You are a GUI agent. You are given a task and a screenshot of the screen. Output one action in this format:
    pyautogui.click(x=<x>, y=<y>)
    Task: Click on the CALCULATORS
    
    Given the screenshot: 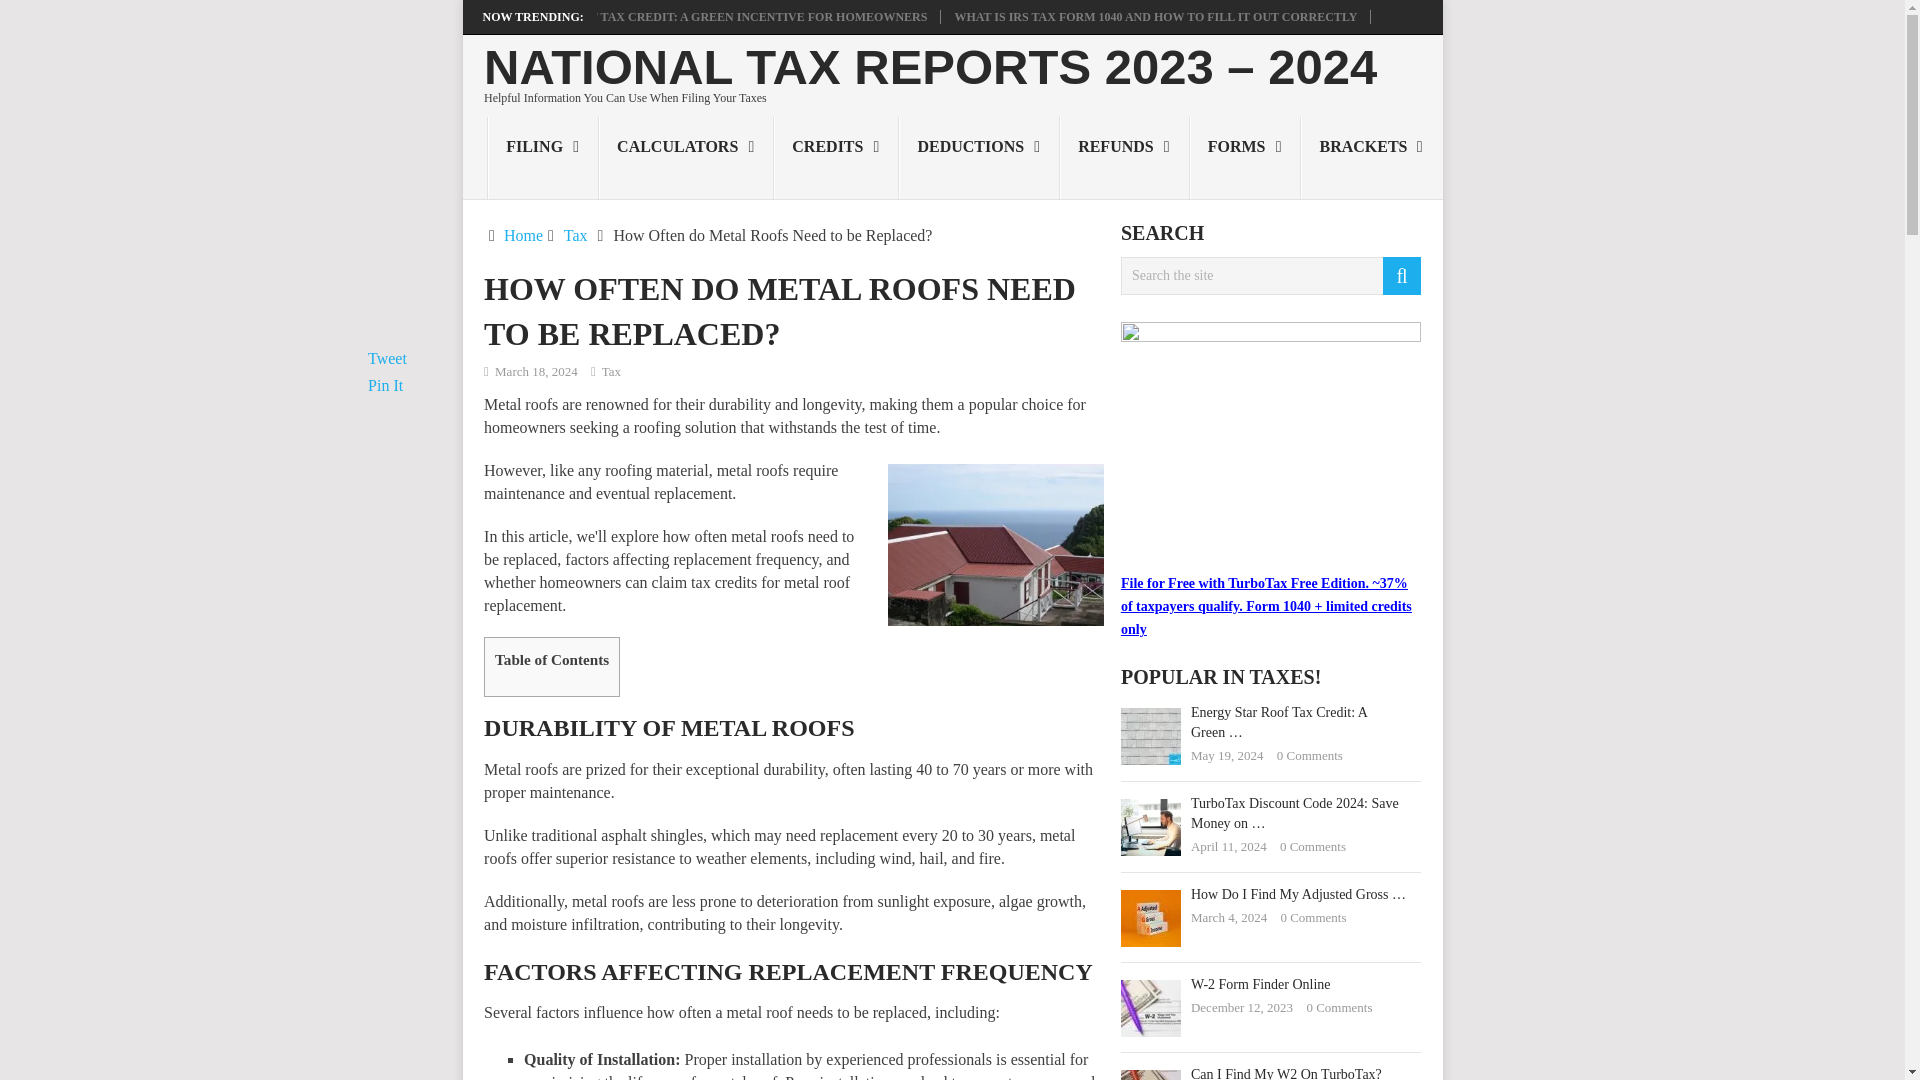 What is the action you would take?
    pyautogui.click(x=686, y=157)
    